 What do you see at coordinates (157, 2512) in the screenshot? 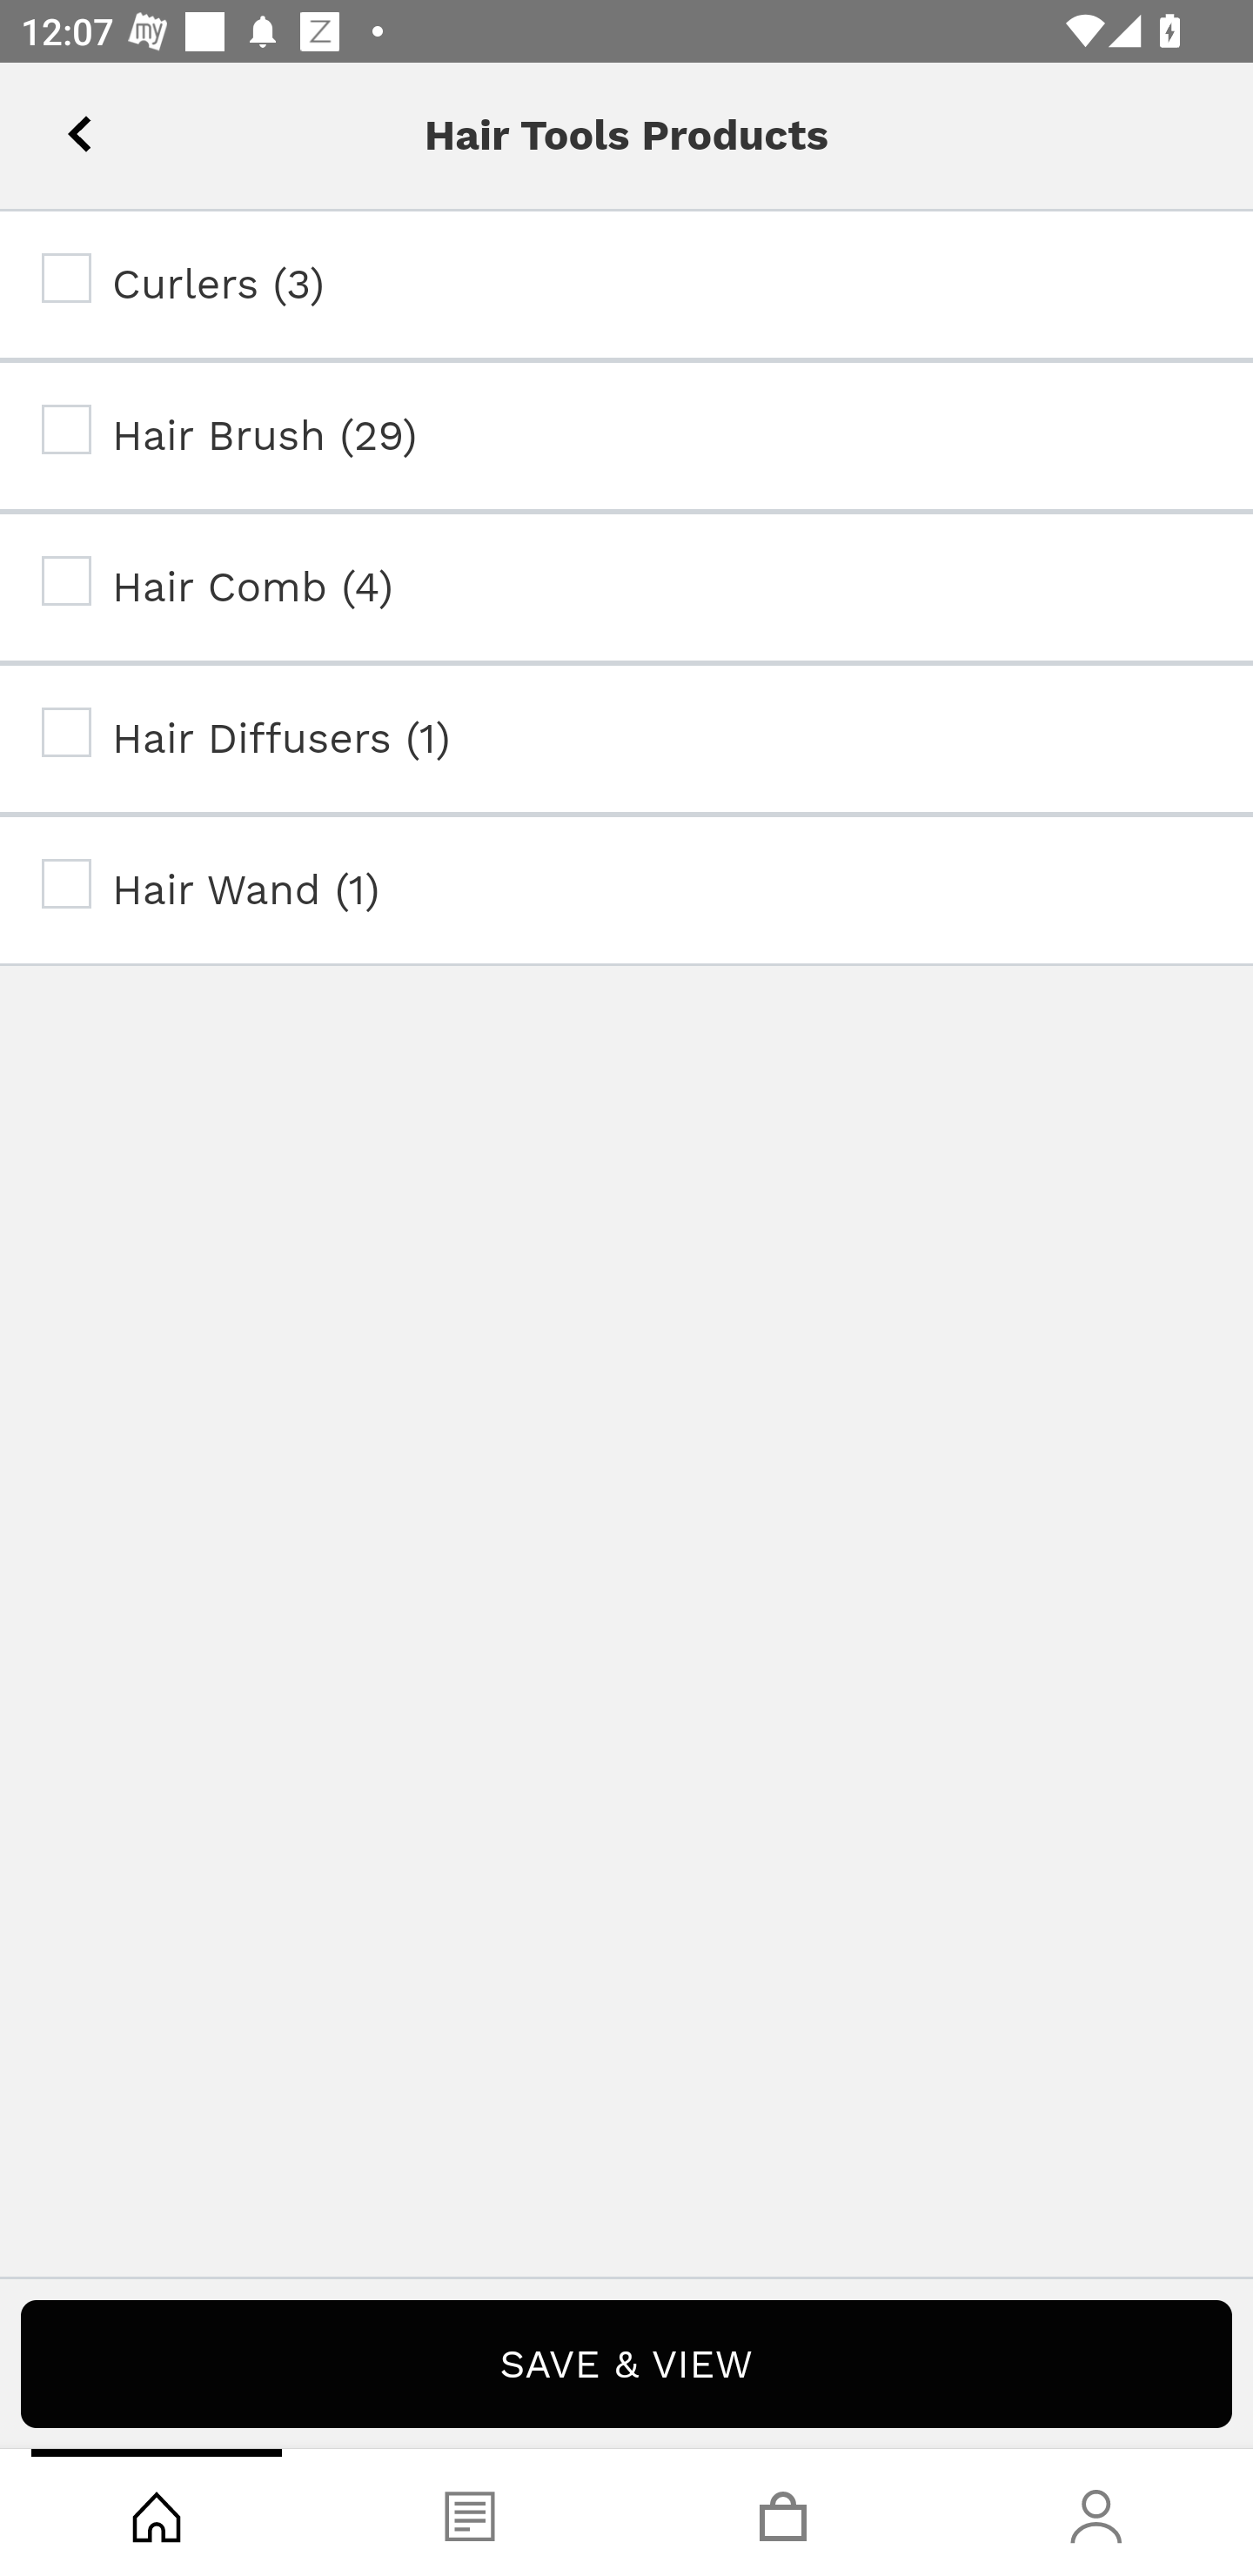
I see `Shop, tab, 1 of 4` at bounding box center [157, 2512].